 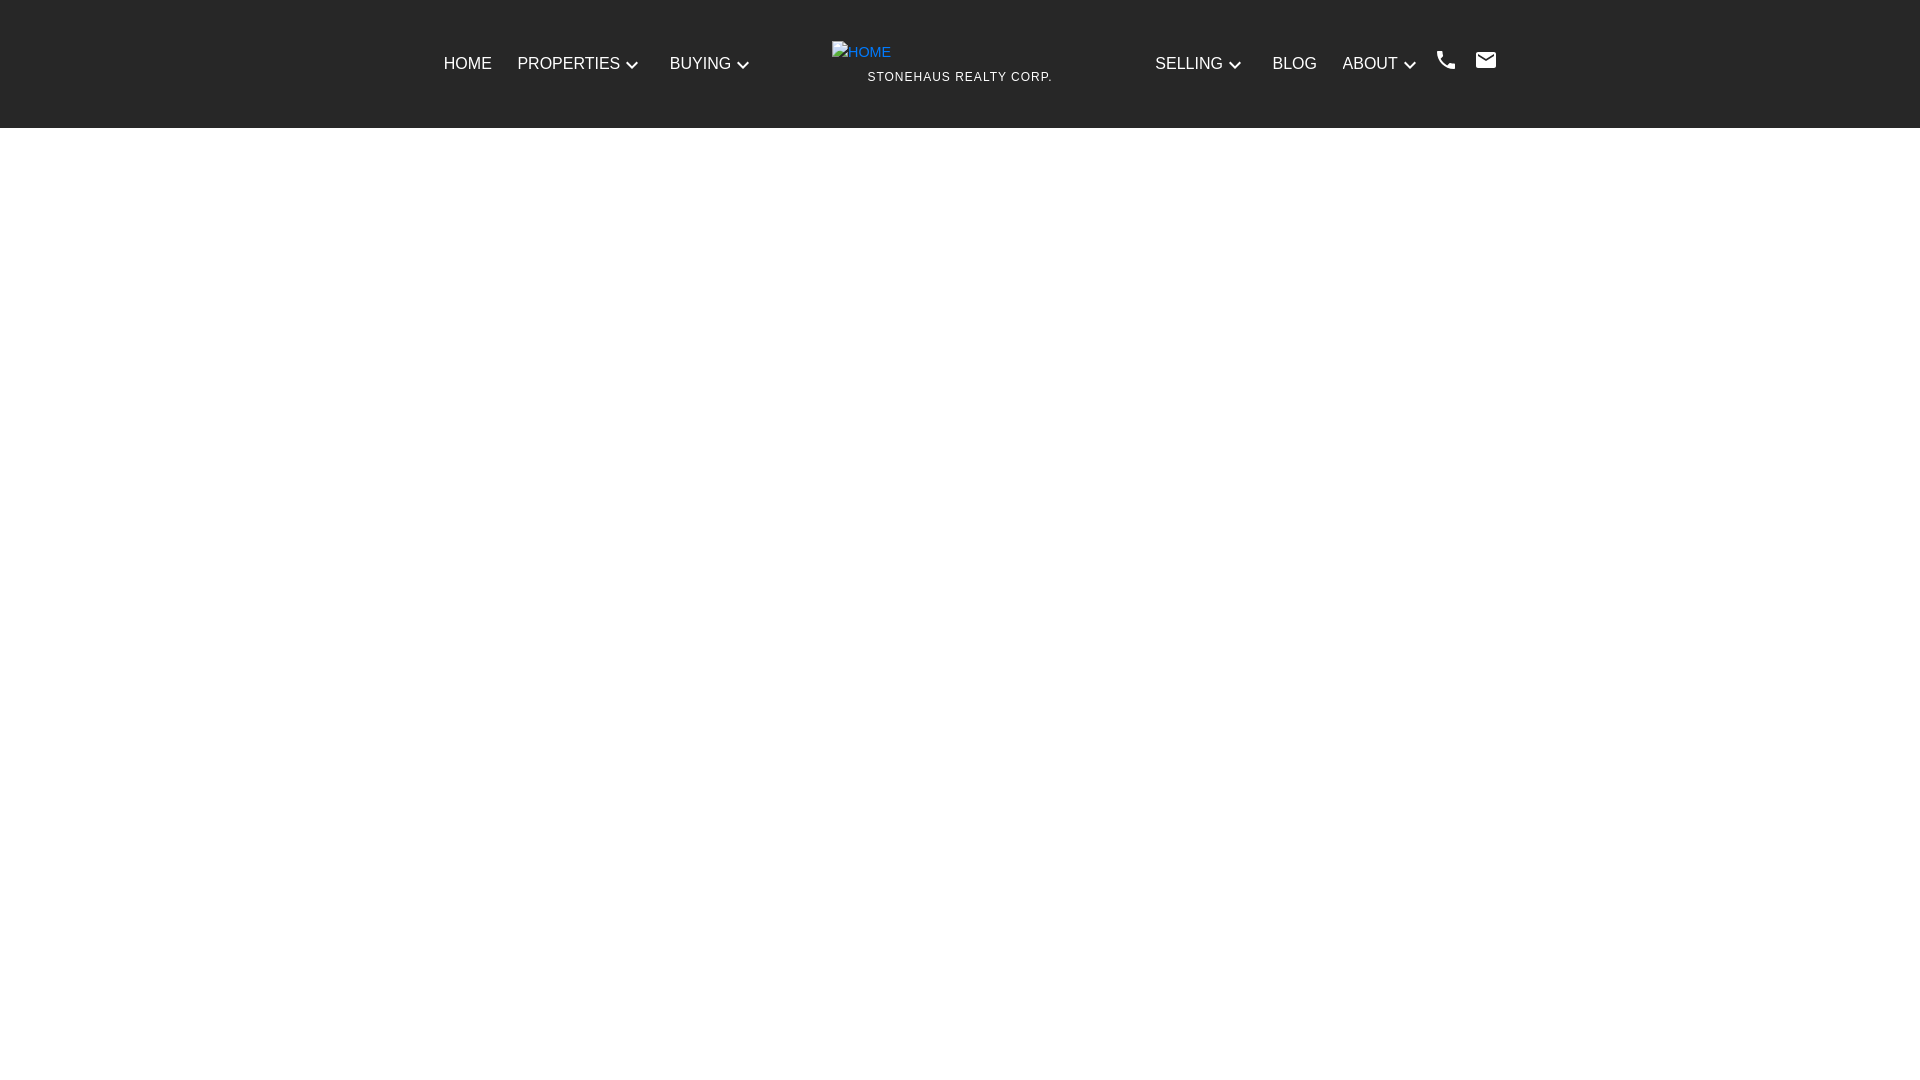 I want to click on ABOUT, so click(x=1370, y=63).